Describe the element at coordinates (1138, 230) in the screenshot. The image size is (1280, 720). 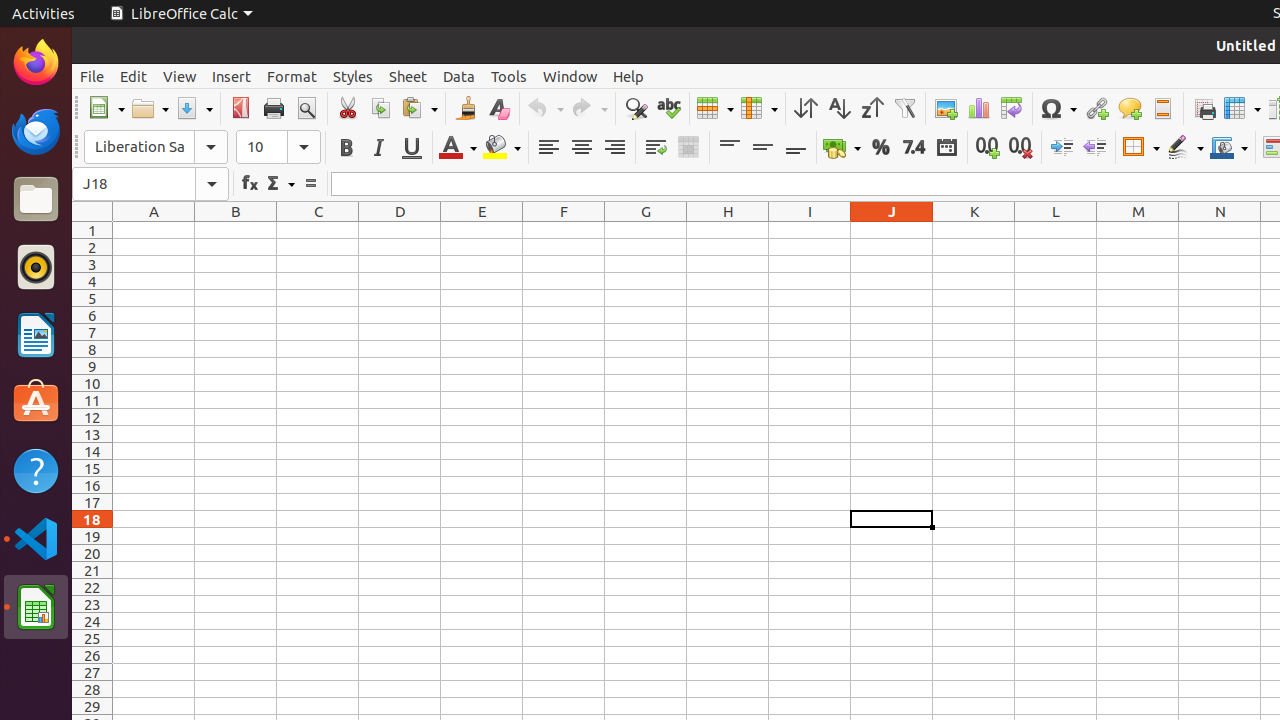
I see `M1` at that location.